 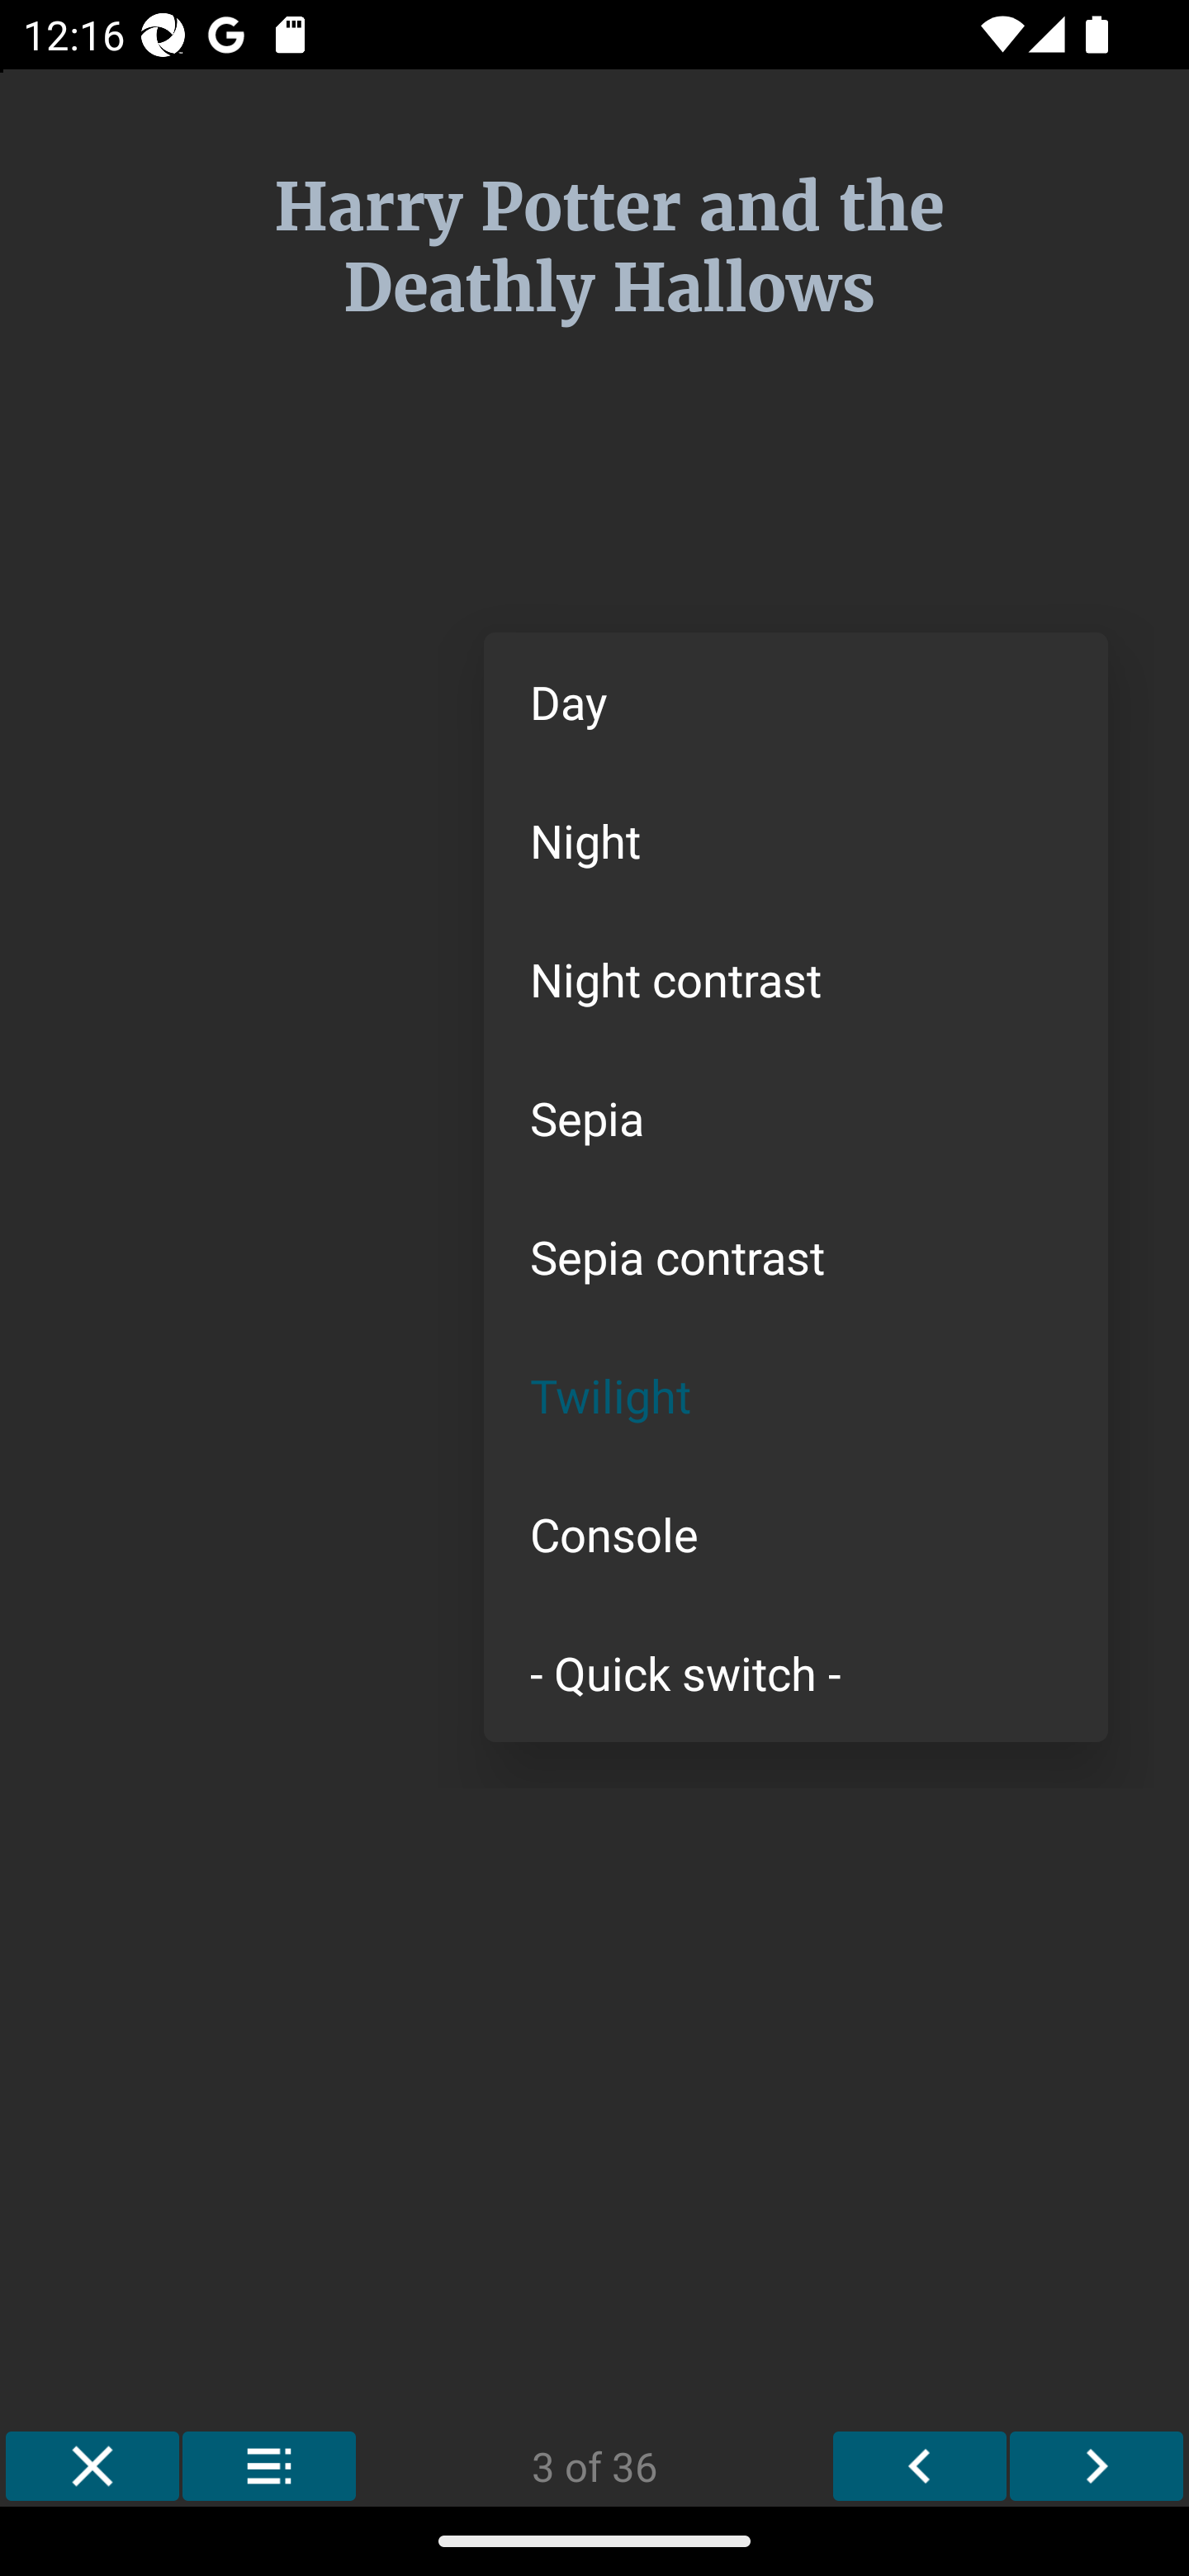 What do you see at coordinates (796, 1257) in the screenshot?
I see `Sepia contrast` at bounding box center [796, 1257].